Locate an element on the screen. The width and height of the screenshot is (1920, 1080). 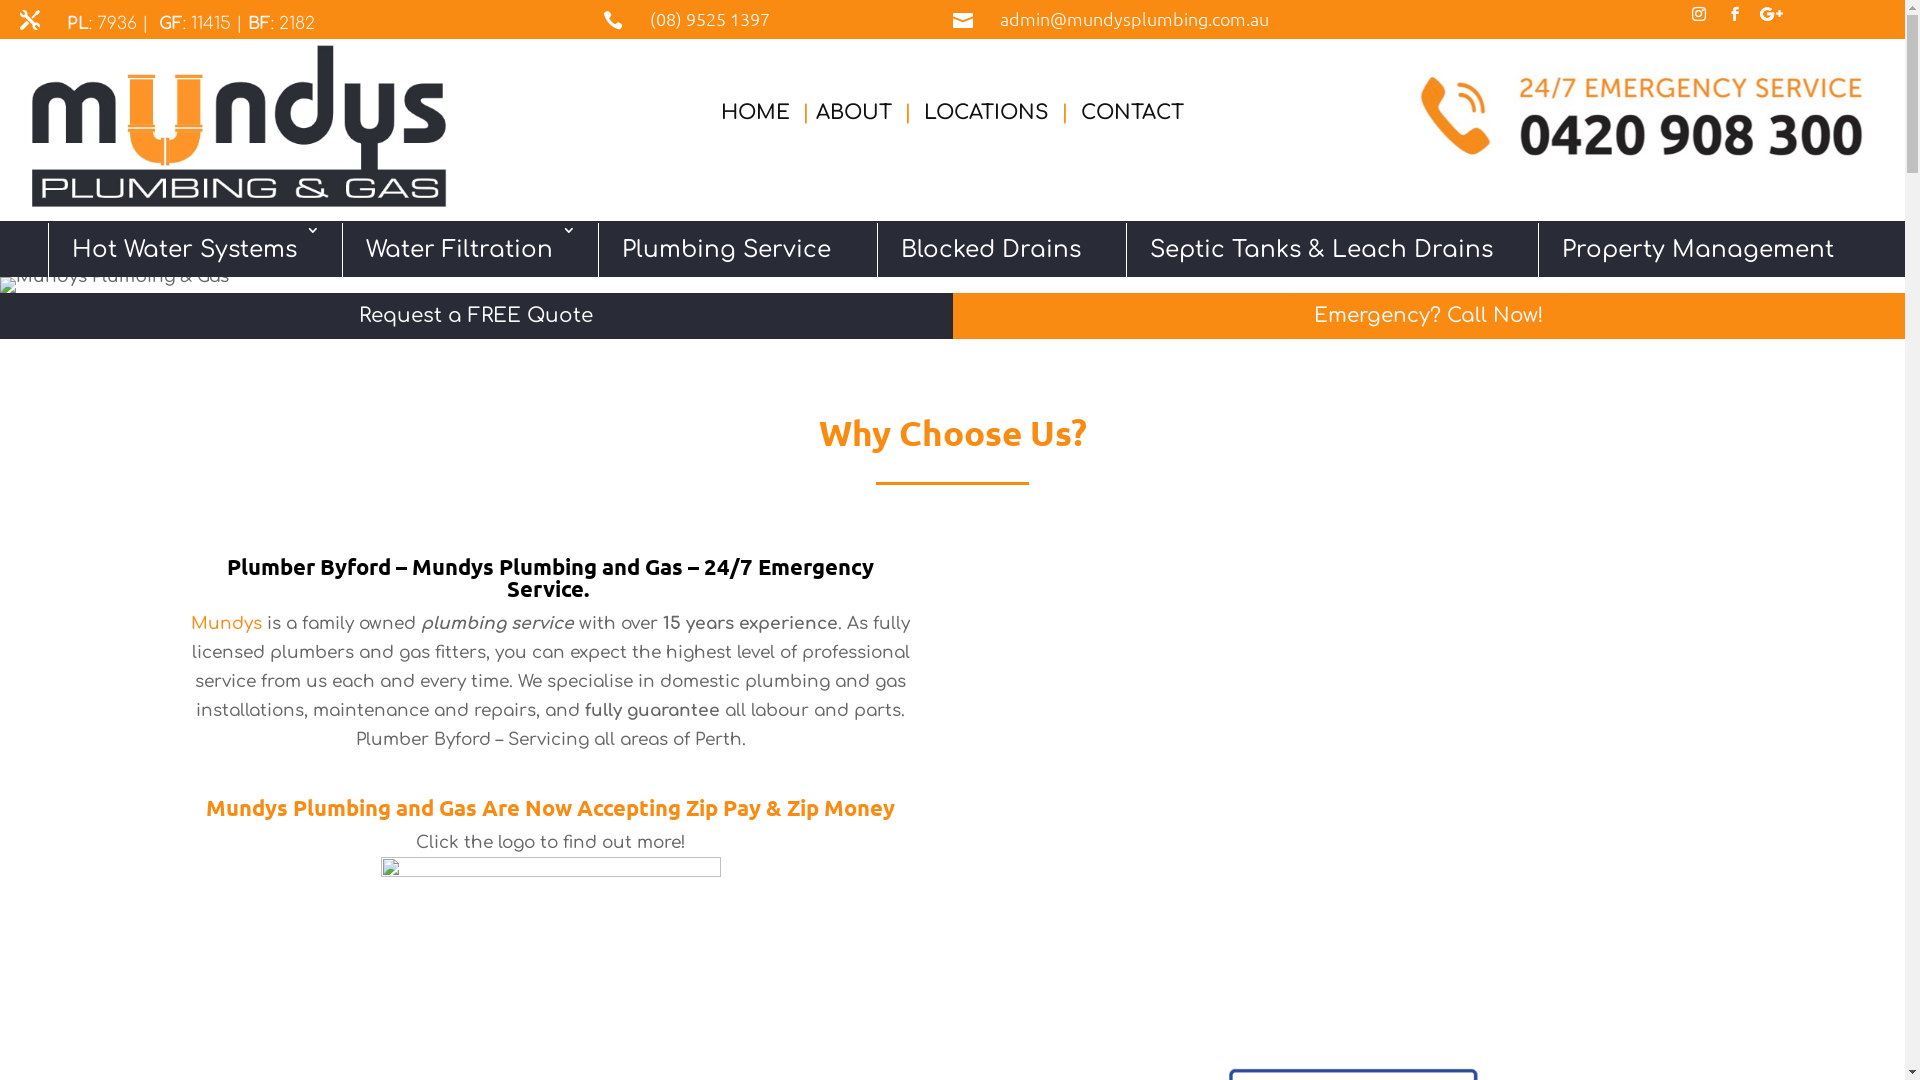
Blocked Drains is located at coordinates (990, 250).